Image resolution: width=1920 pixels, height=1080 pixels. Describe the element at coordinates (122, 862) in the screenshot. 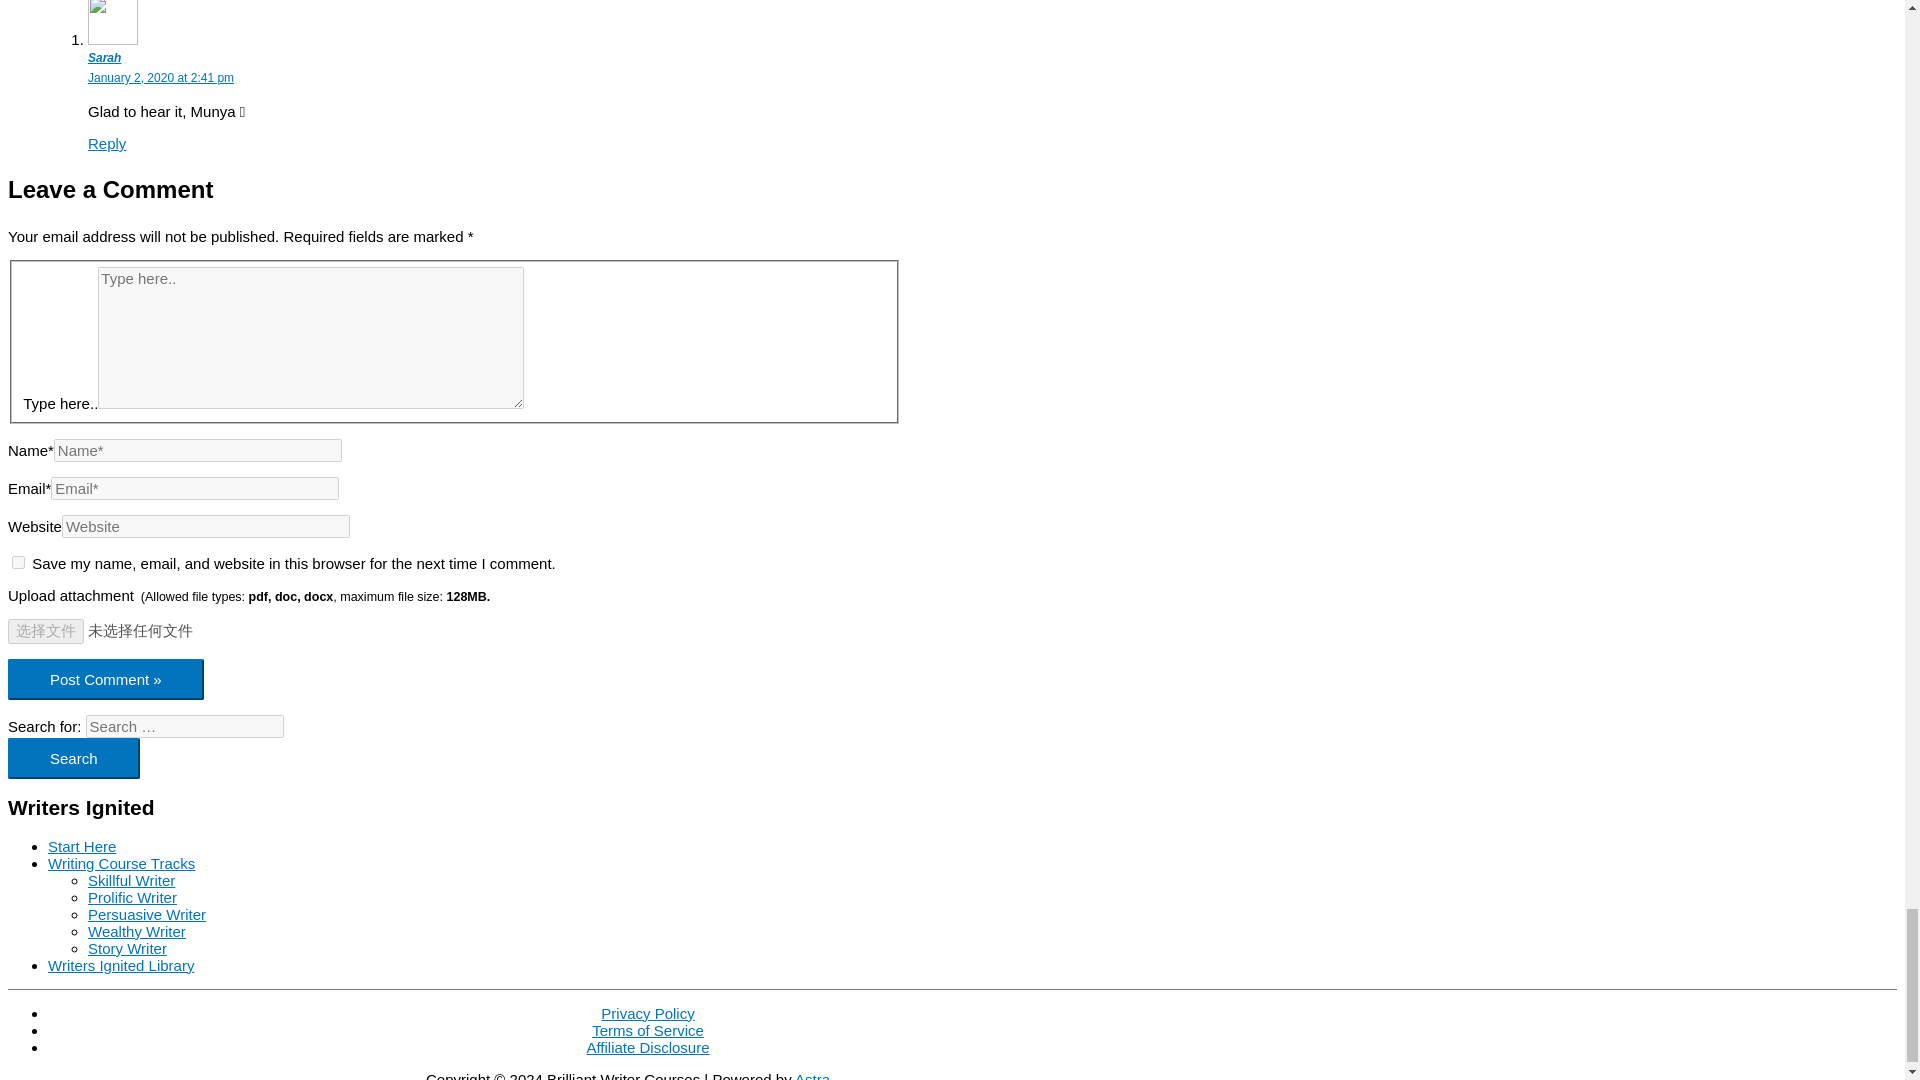

I see `Writing Course Tracks` at that location.